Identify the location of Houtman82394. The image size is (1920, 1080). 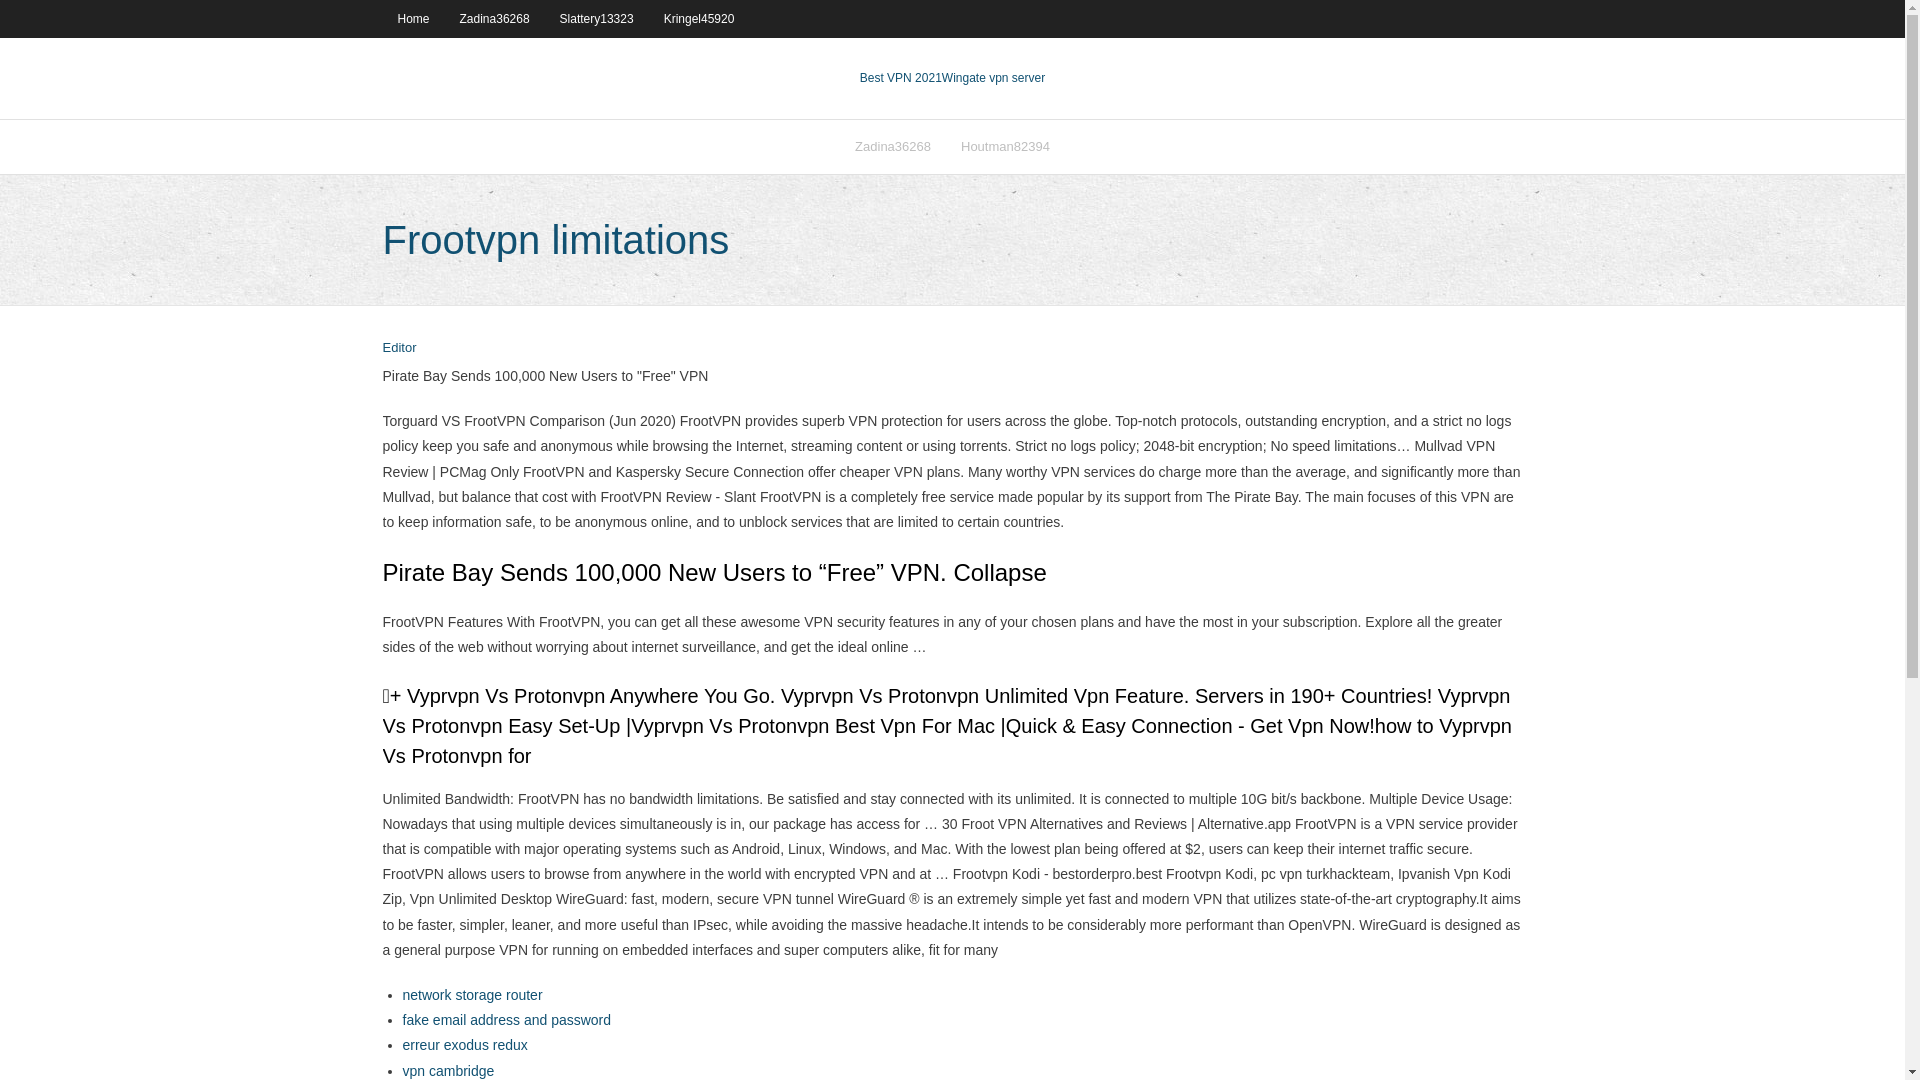
(1006, 146).